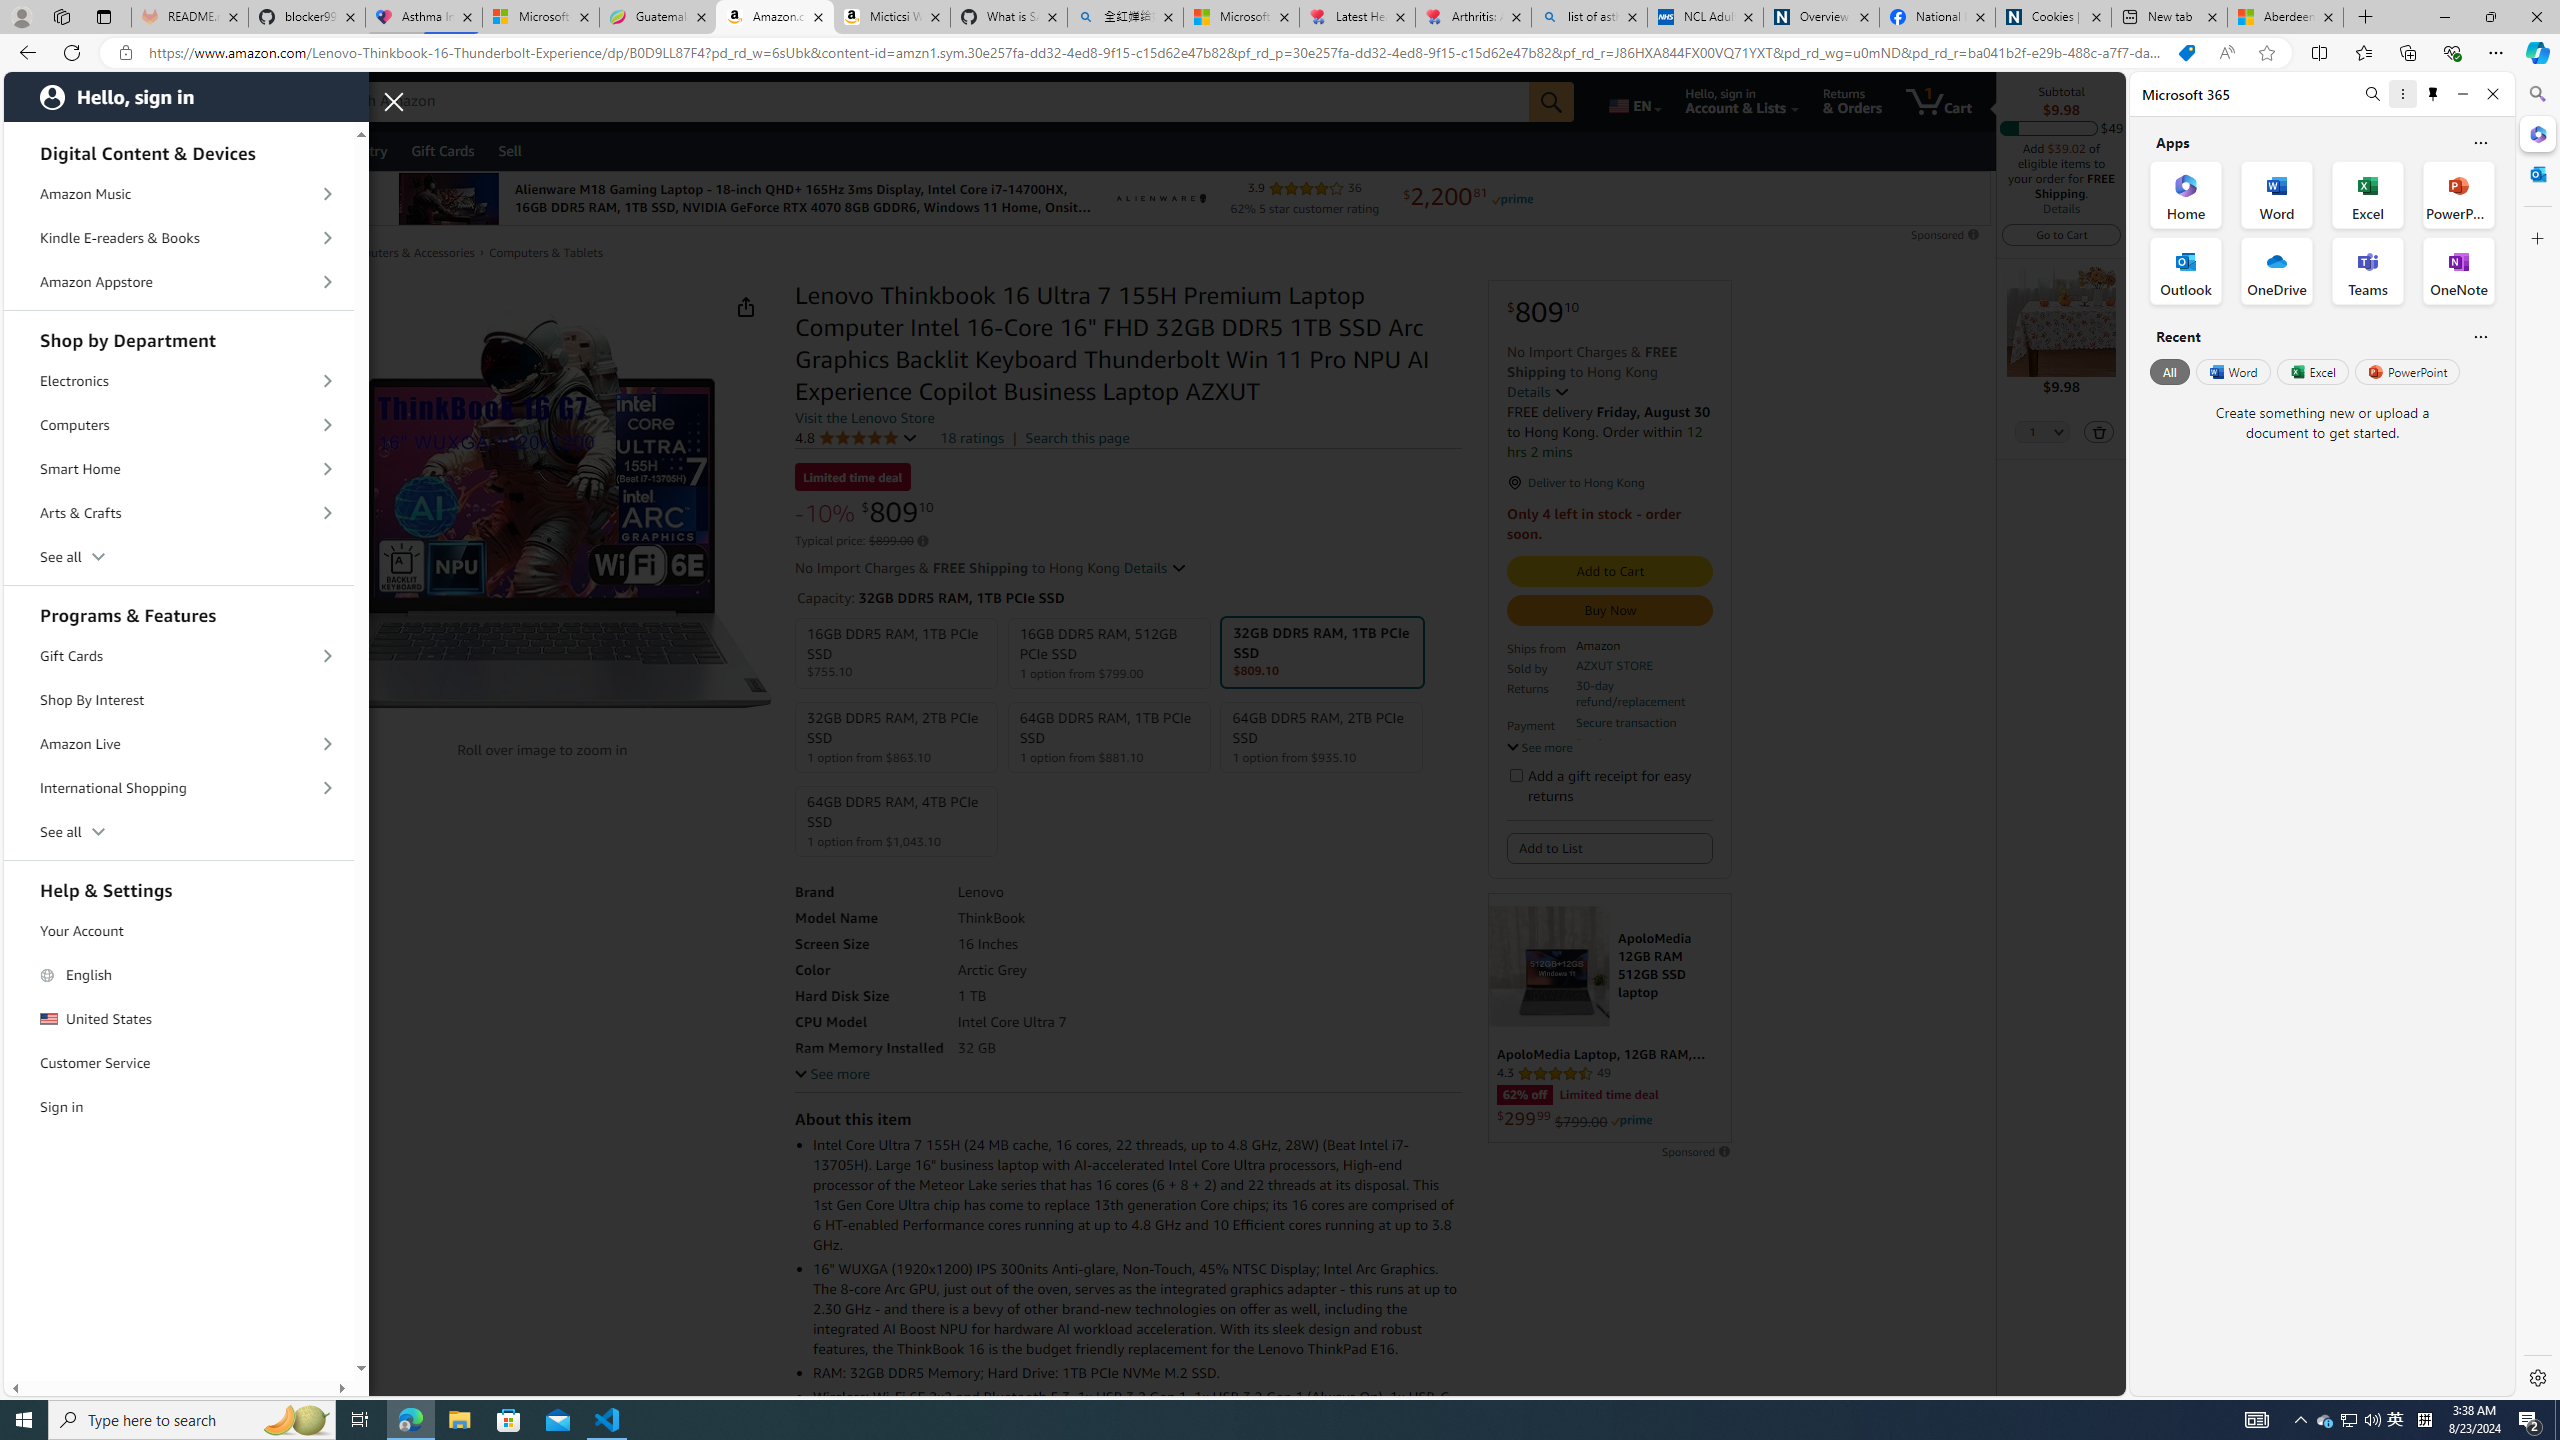 The width and height of the screenshot is (2560, 1440). What do you see at coordinates (922, 541) in the screenshot?
I see `Learn more about Amazon pricing and savings` at bounding box center [922, 541].